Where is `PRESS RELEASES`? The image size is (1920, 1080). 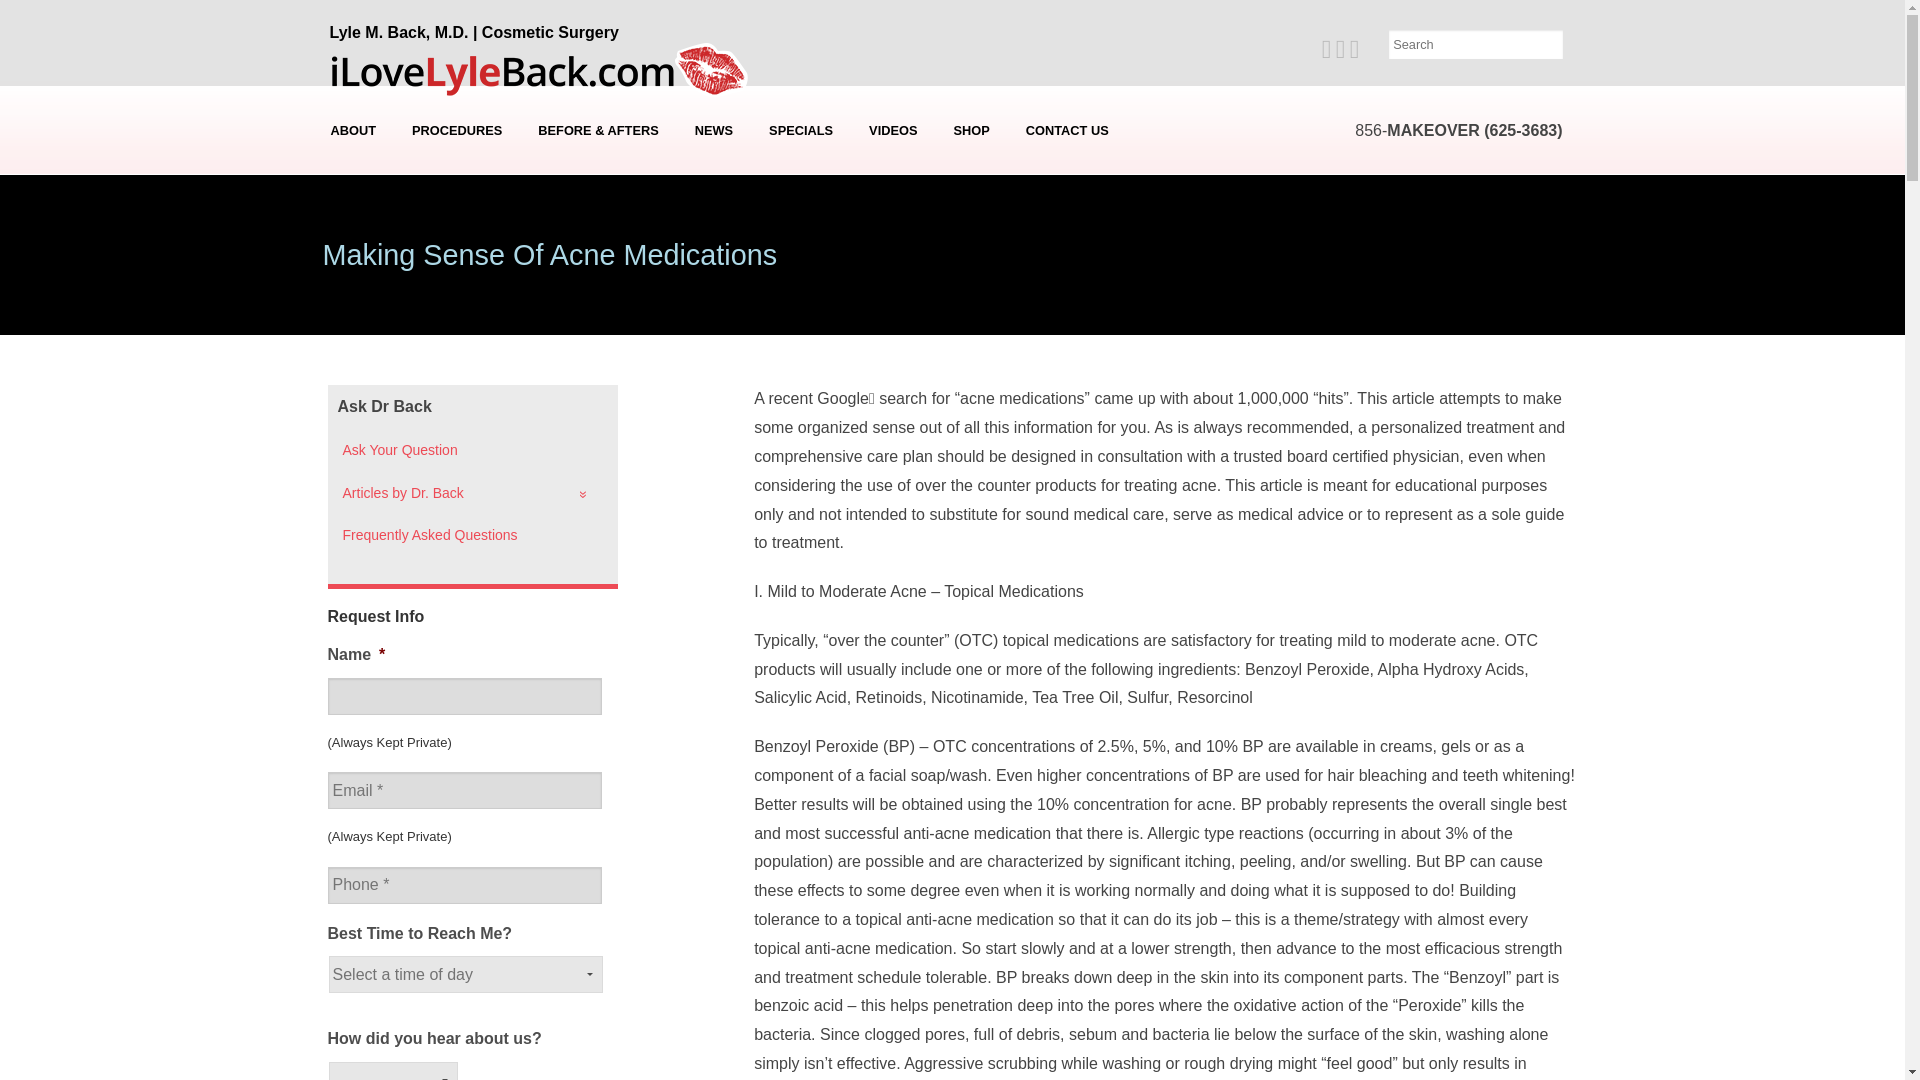 PRESS RELEASES is located at coordinates (716, 231).